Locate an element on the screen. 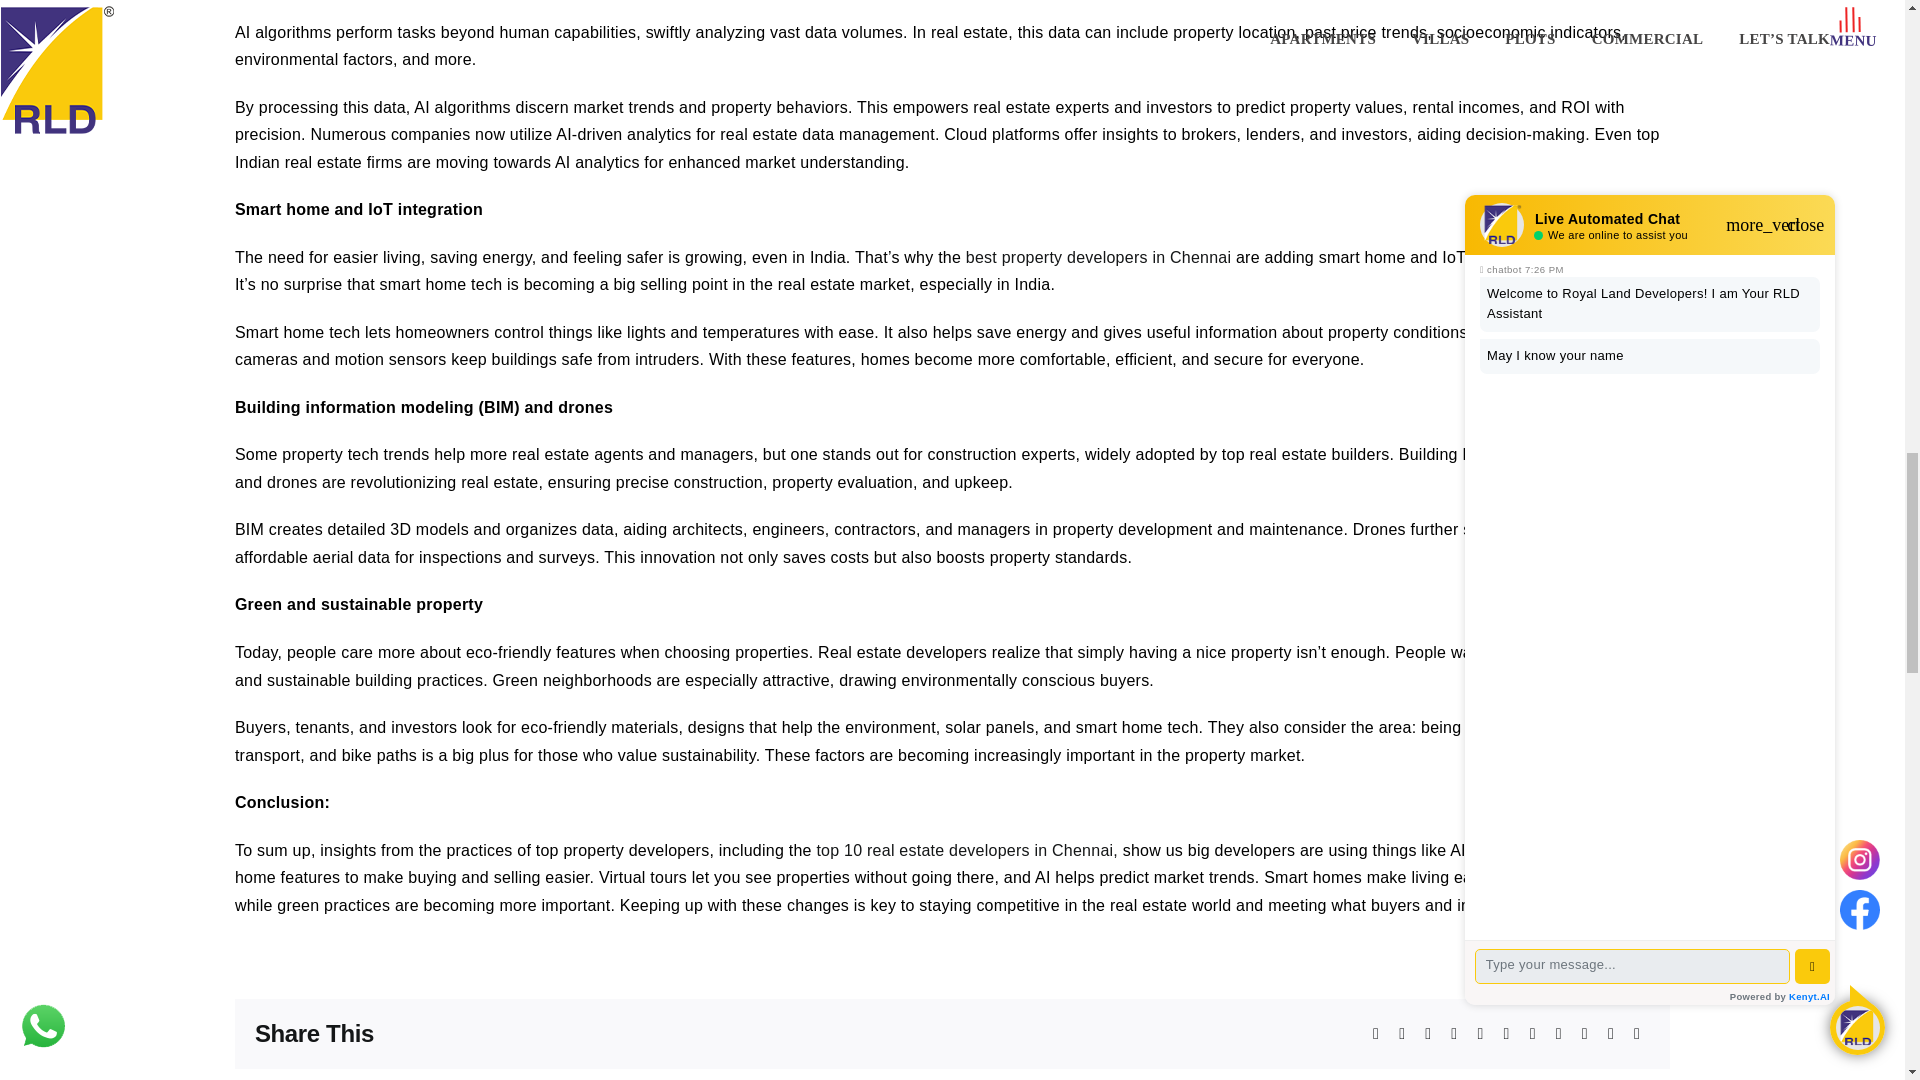 Image resolution: width=1920 pixels, height=1080 pixels. top 10 real estate developers in Chennai, is located at coordinates (966, 850).